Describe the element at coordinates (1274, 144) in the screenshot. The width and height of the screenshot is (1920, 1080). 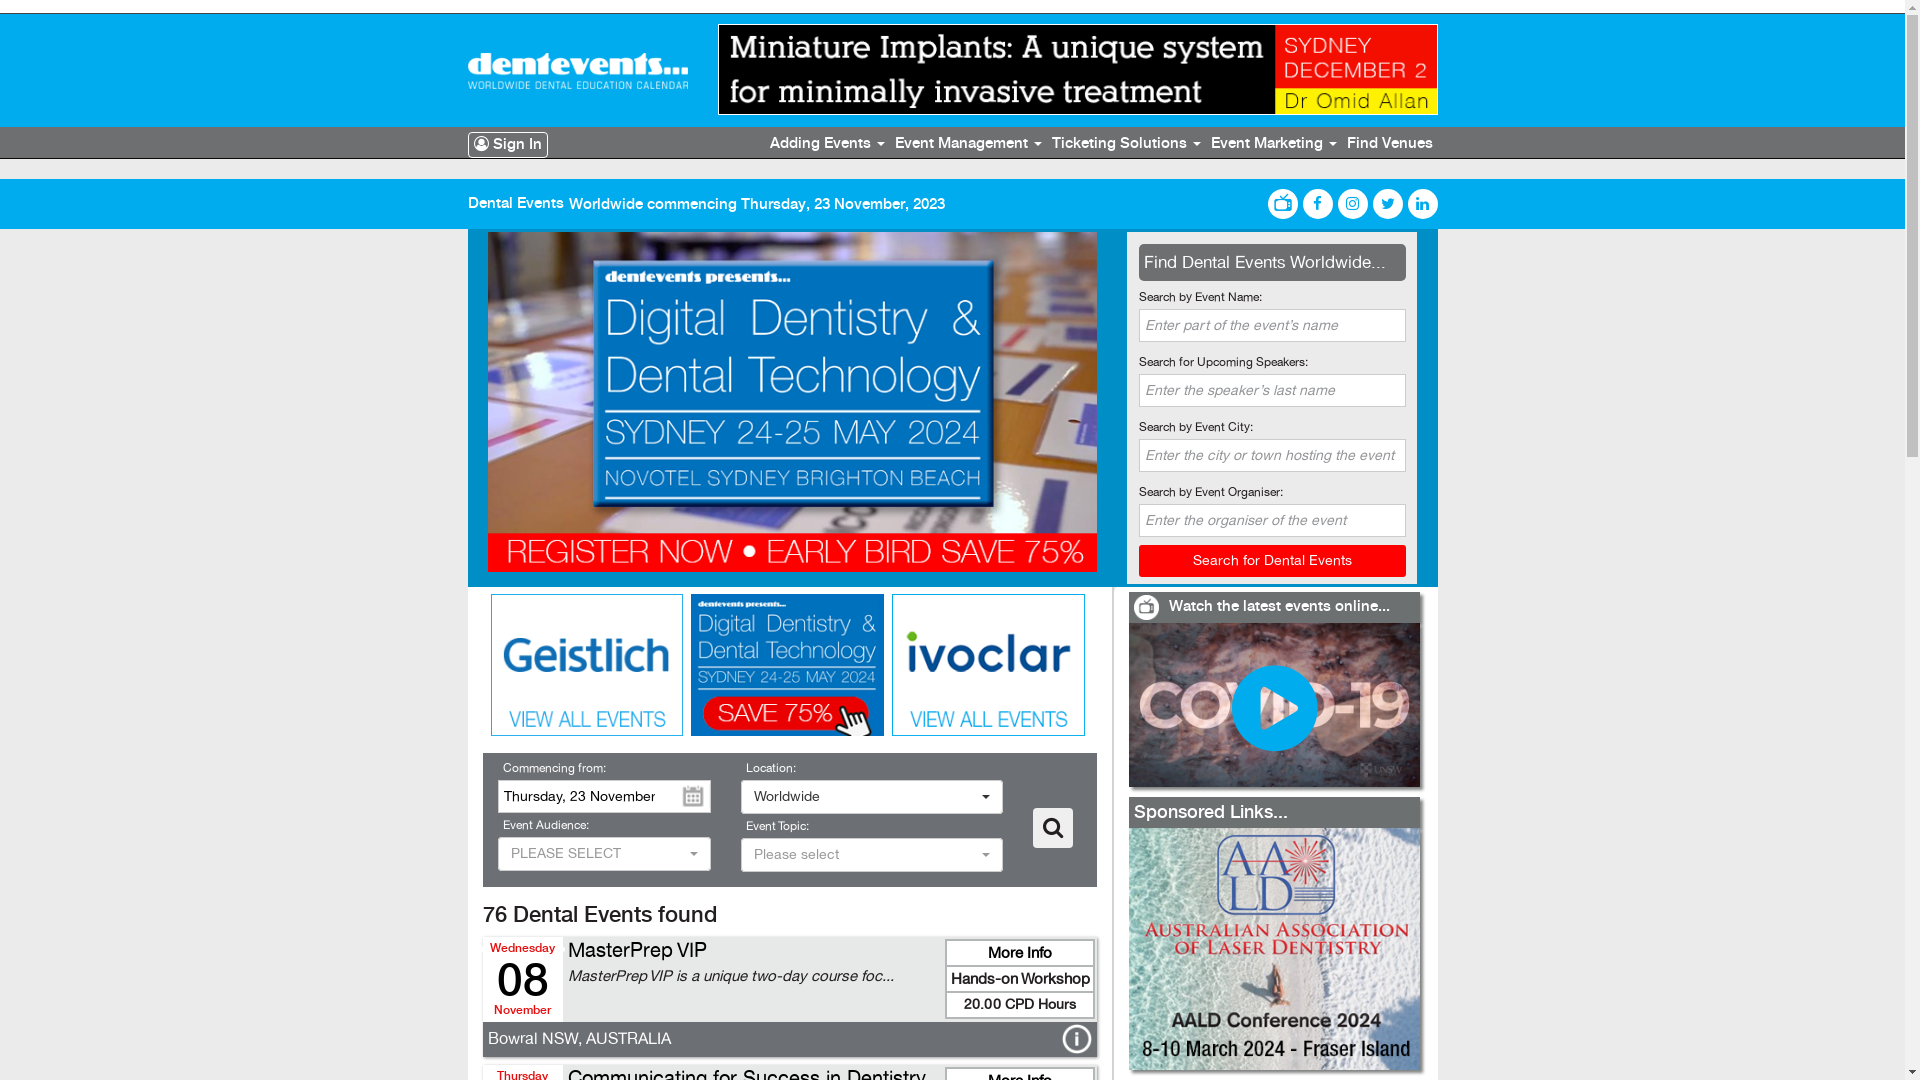
I see `Event Marketing` at that location.